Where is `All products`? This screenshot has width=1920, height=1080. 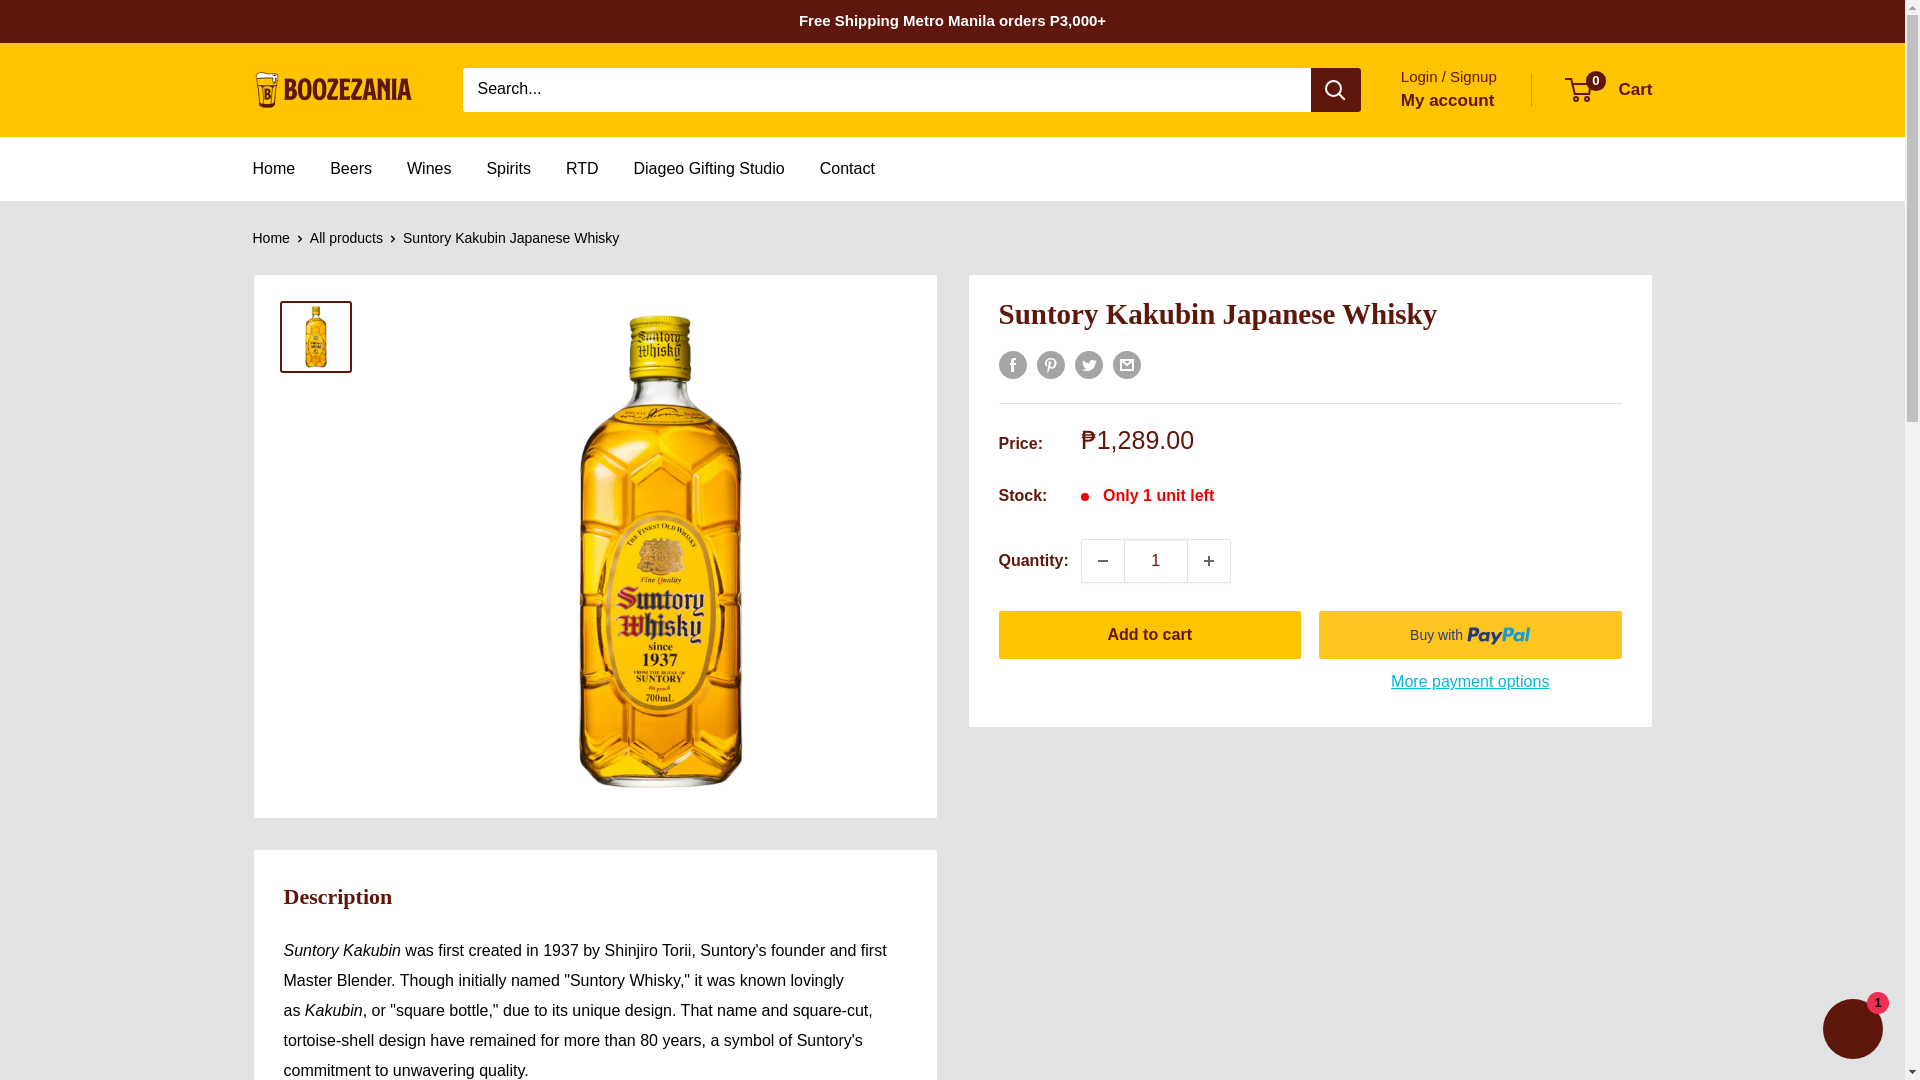
All products is located at coordinates (429, 168).